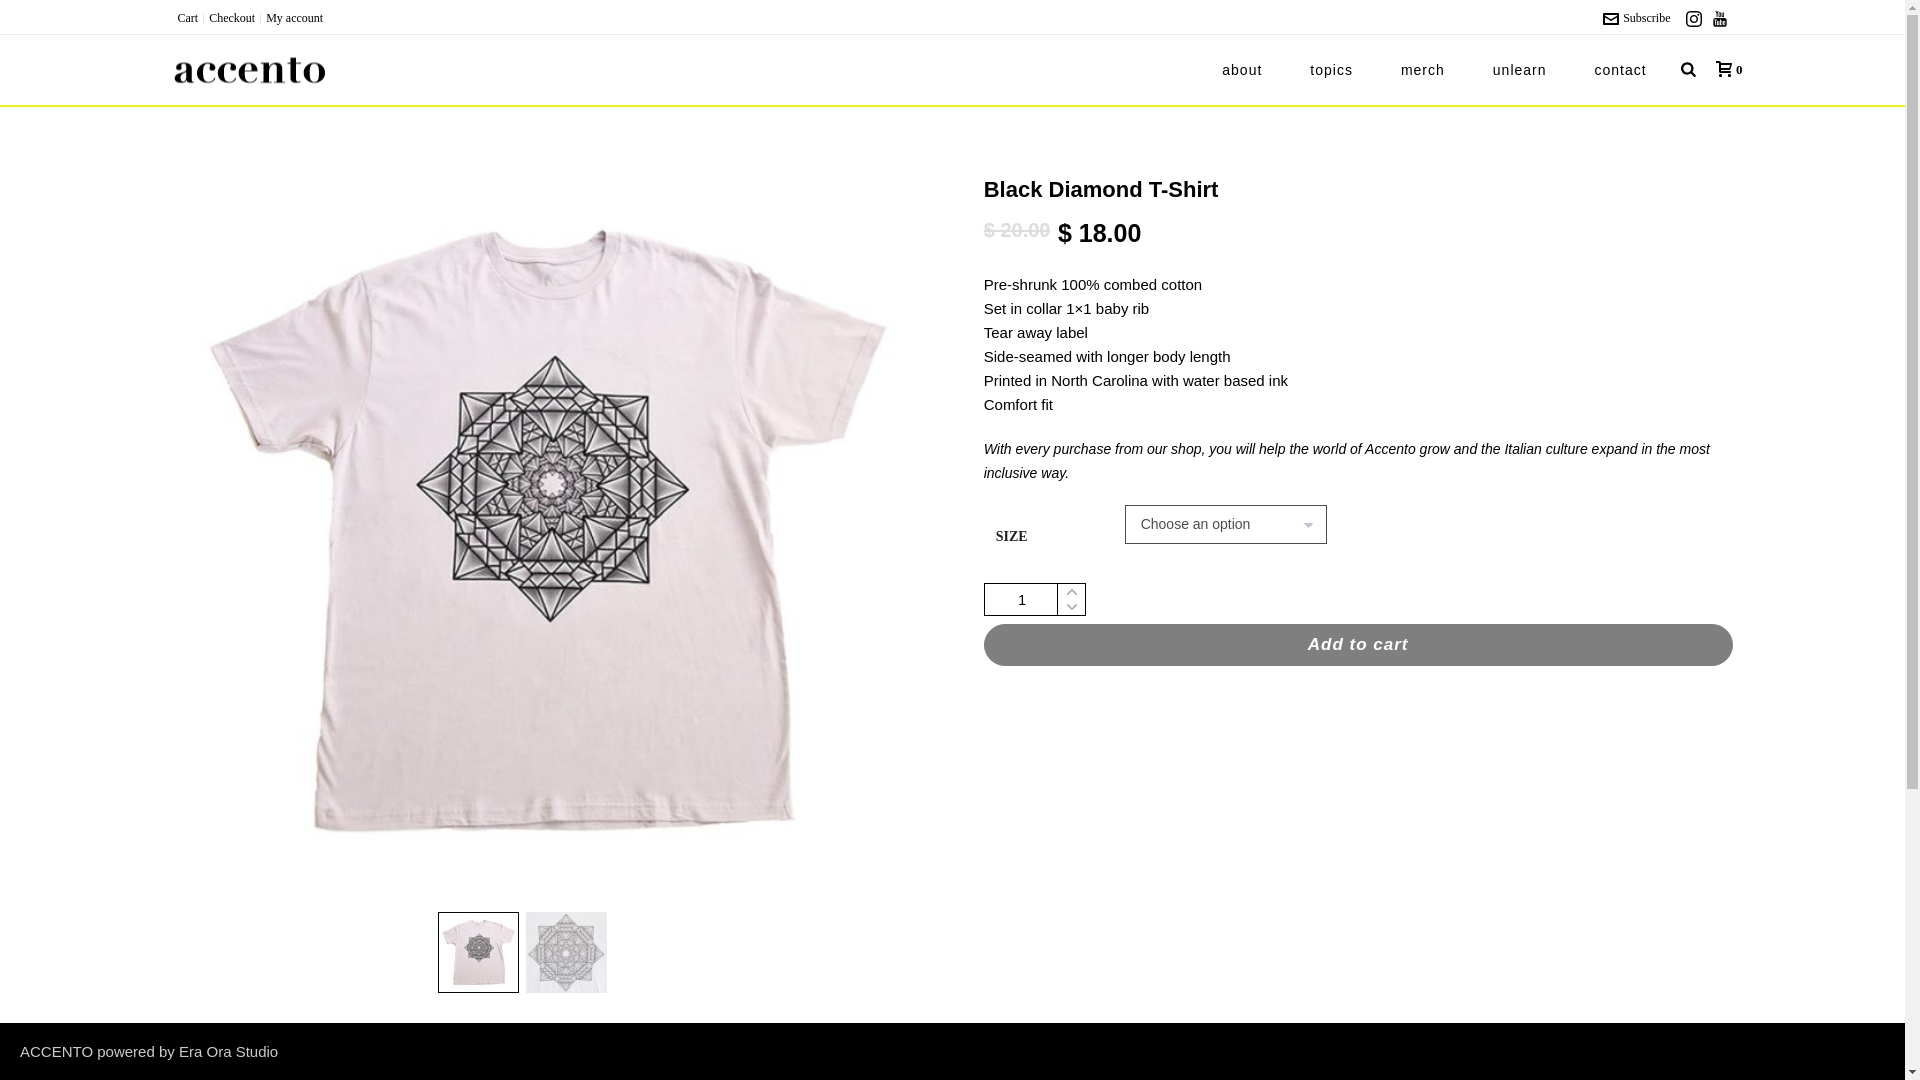  I want to click on Subscribe, so click(1636, 17).